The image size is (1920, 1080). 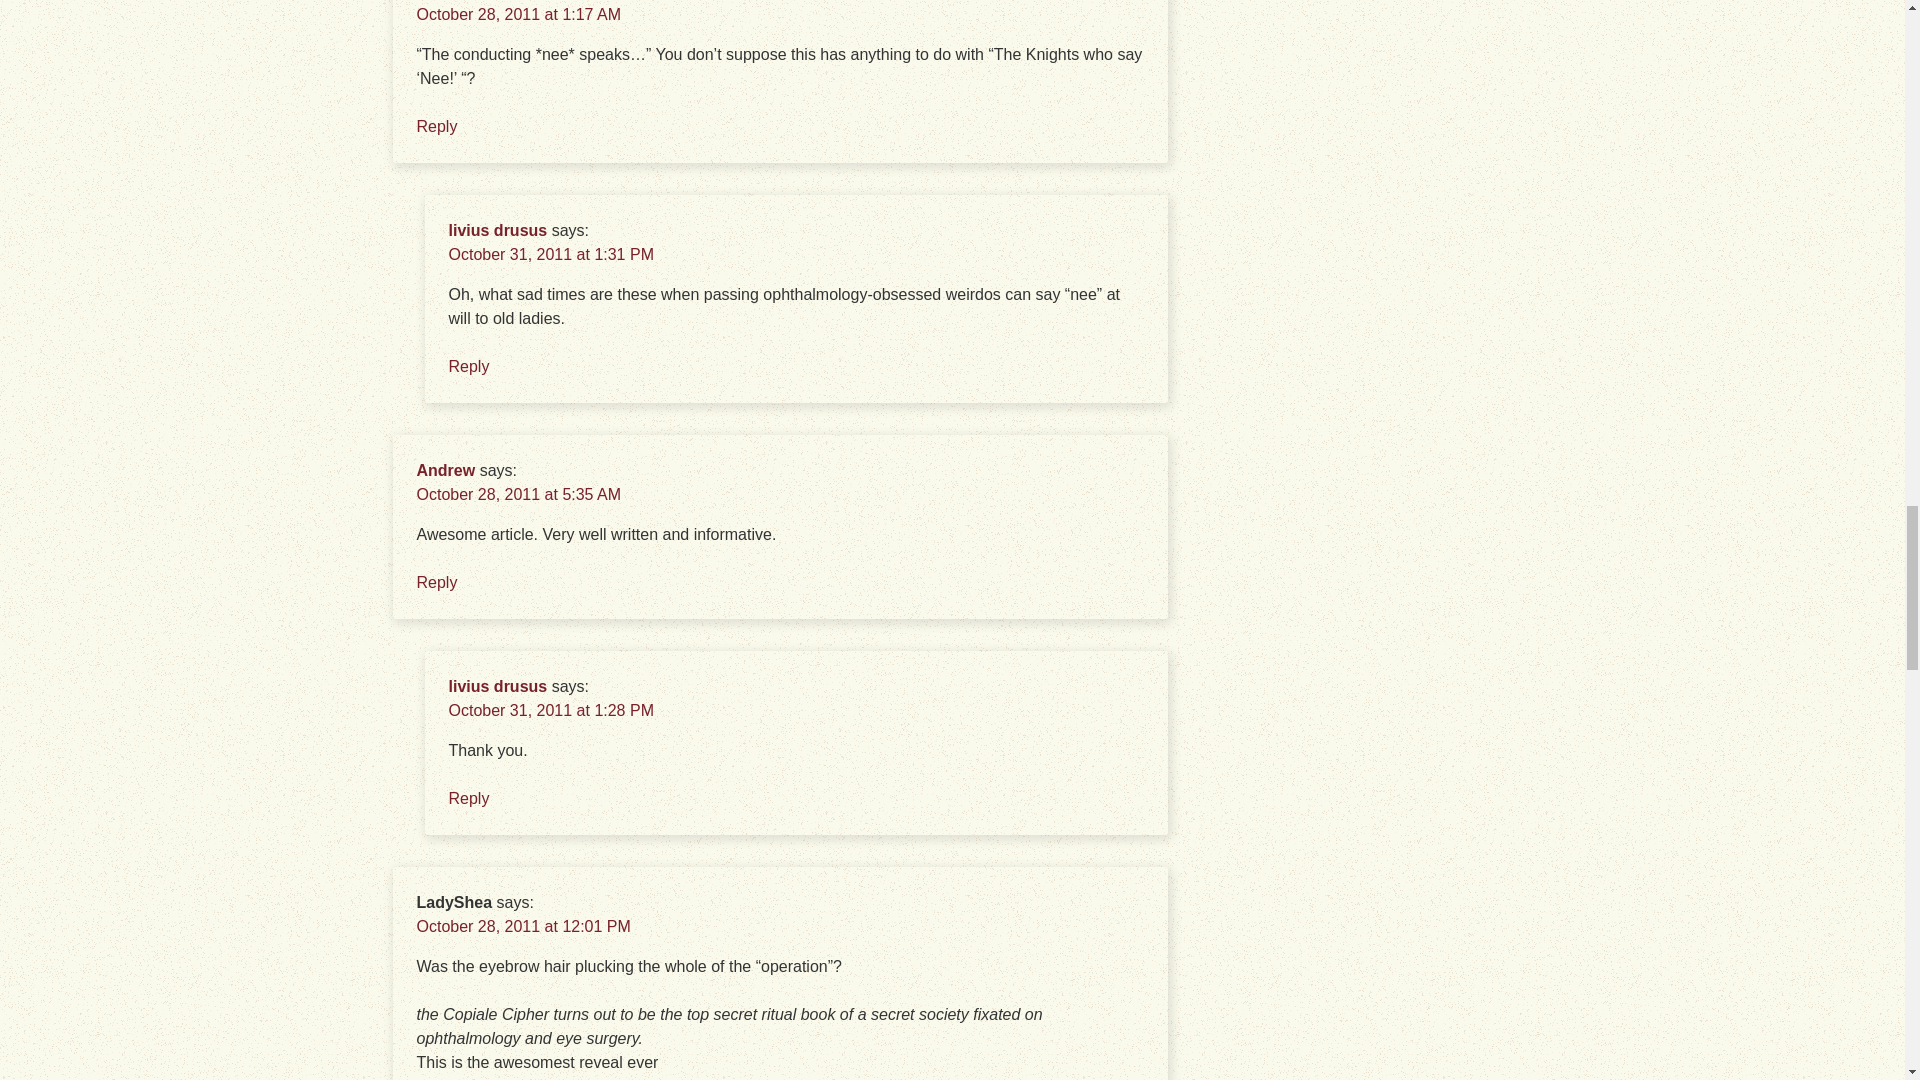 What do you see at coordinates (518, 14) in the screenshot?
I see `October 28, 2011 at 1:17 AM` at bounding box center [518, 14].